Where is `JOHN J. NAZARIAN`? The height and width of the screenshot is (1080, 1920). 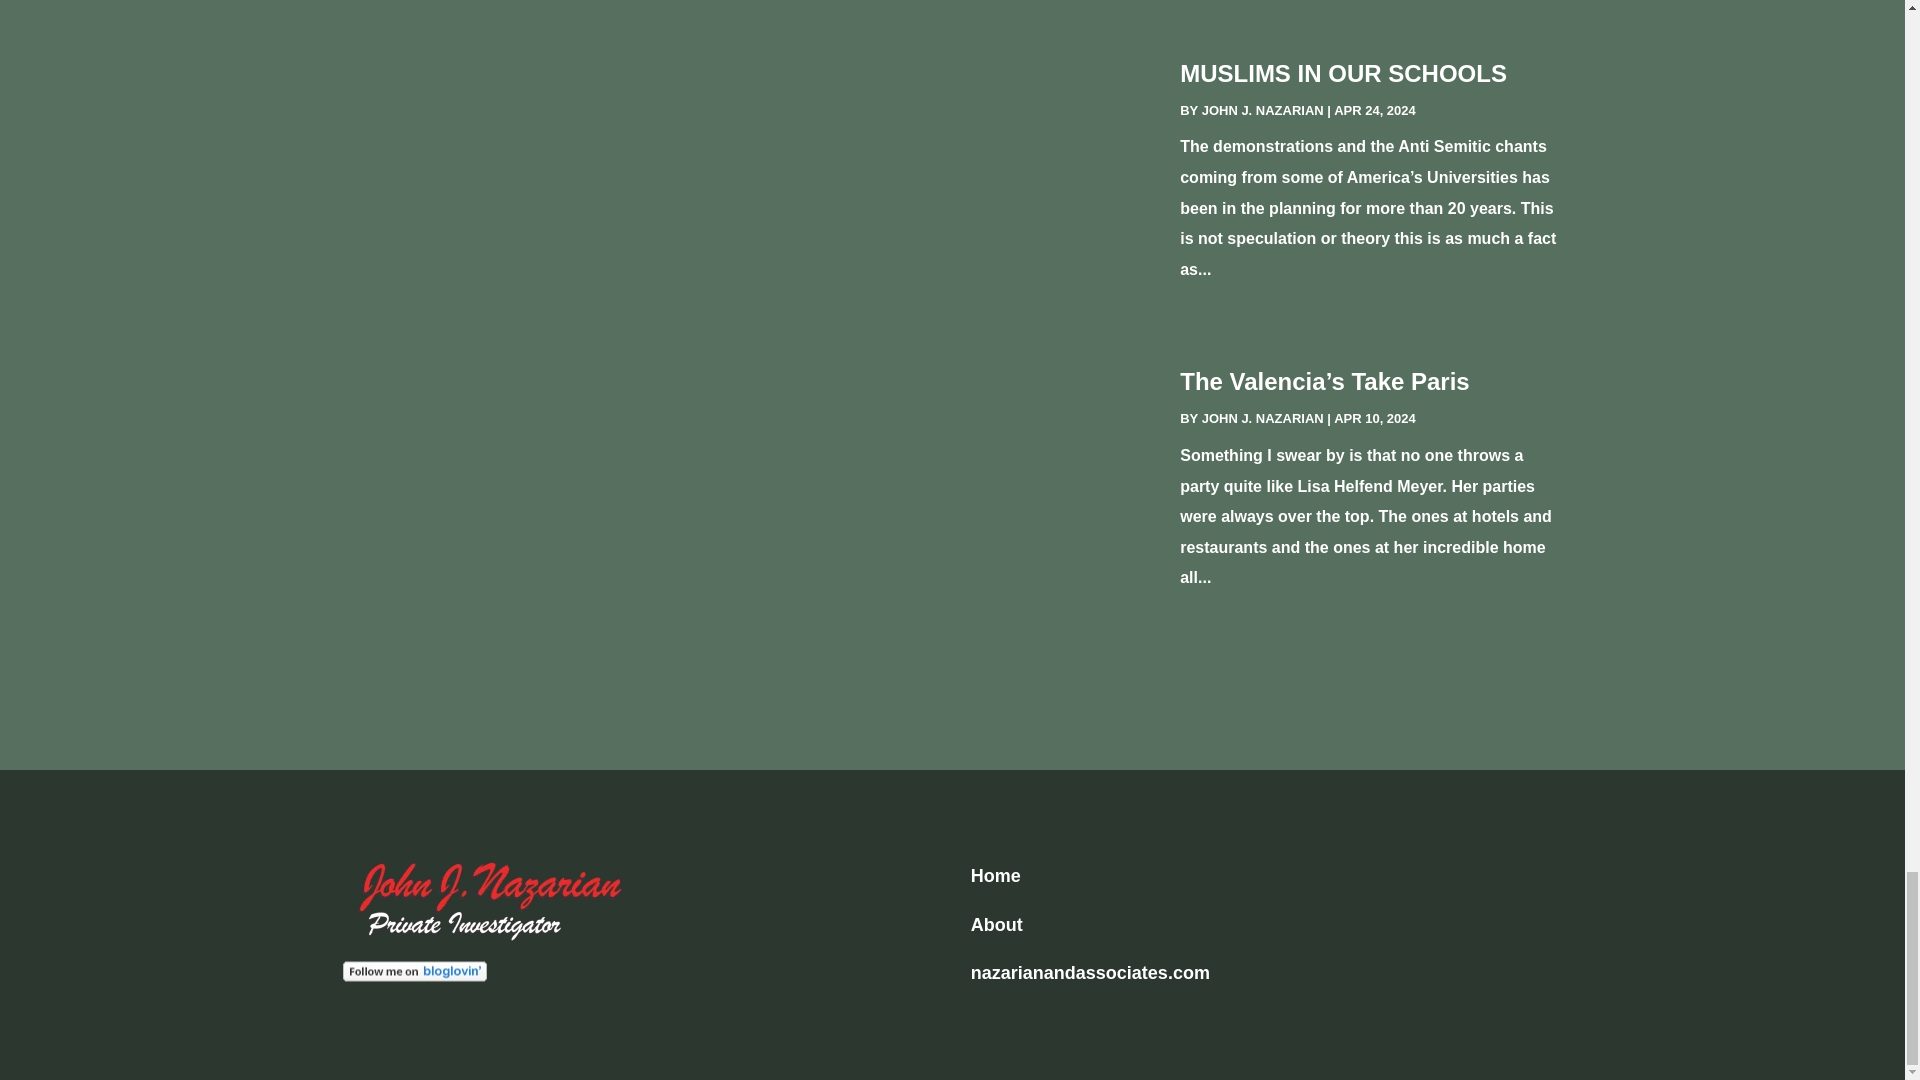
JOHN J. NAZARIAN is located at coordinates (1262, 110).